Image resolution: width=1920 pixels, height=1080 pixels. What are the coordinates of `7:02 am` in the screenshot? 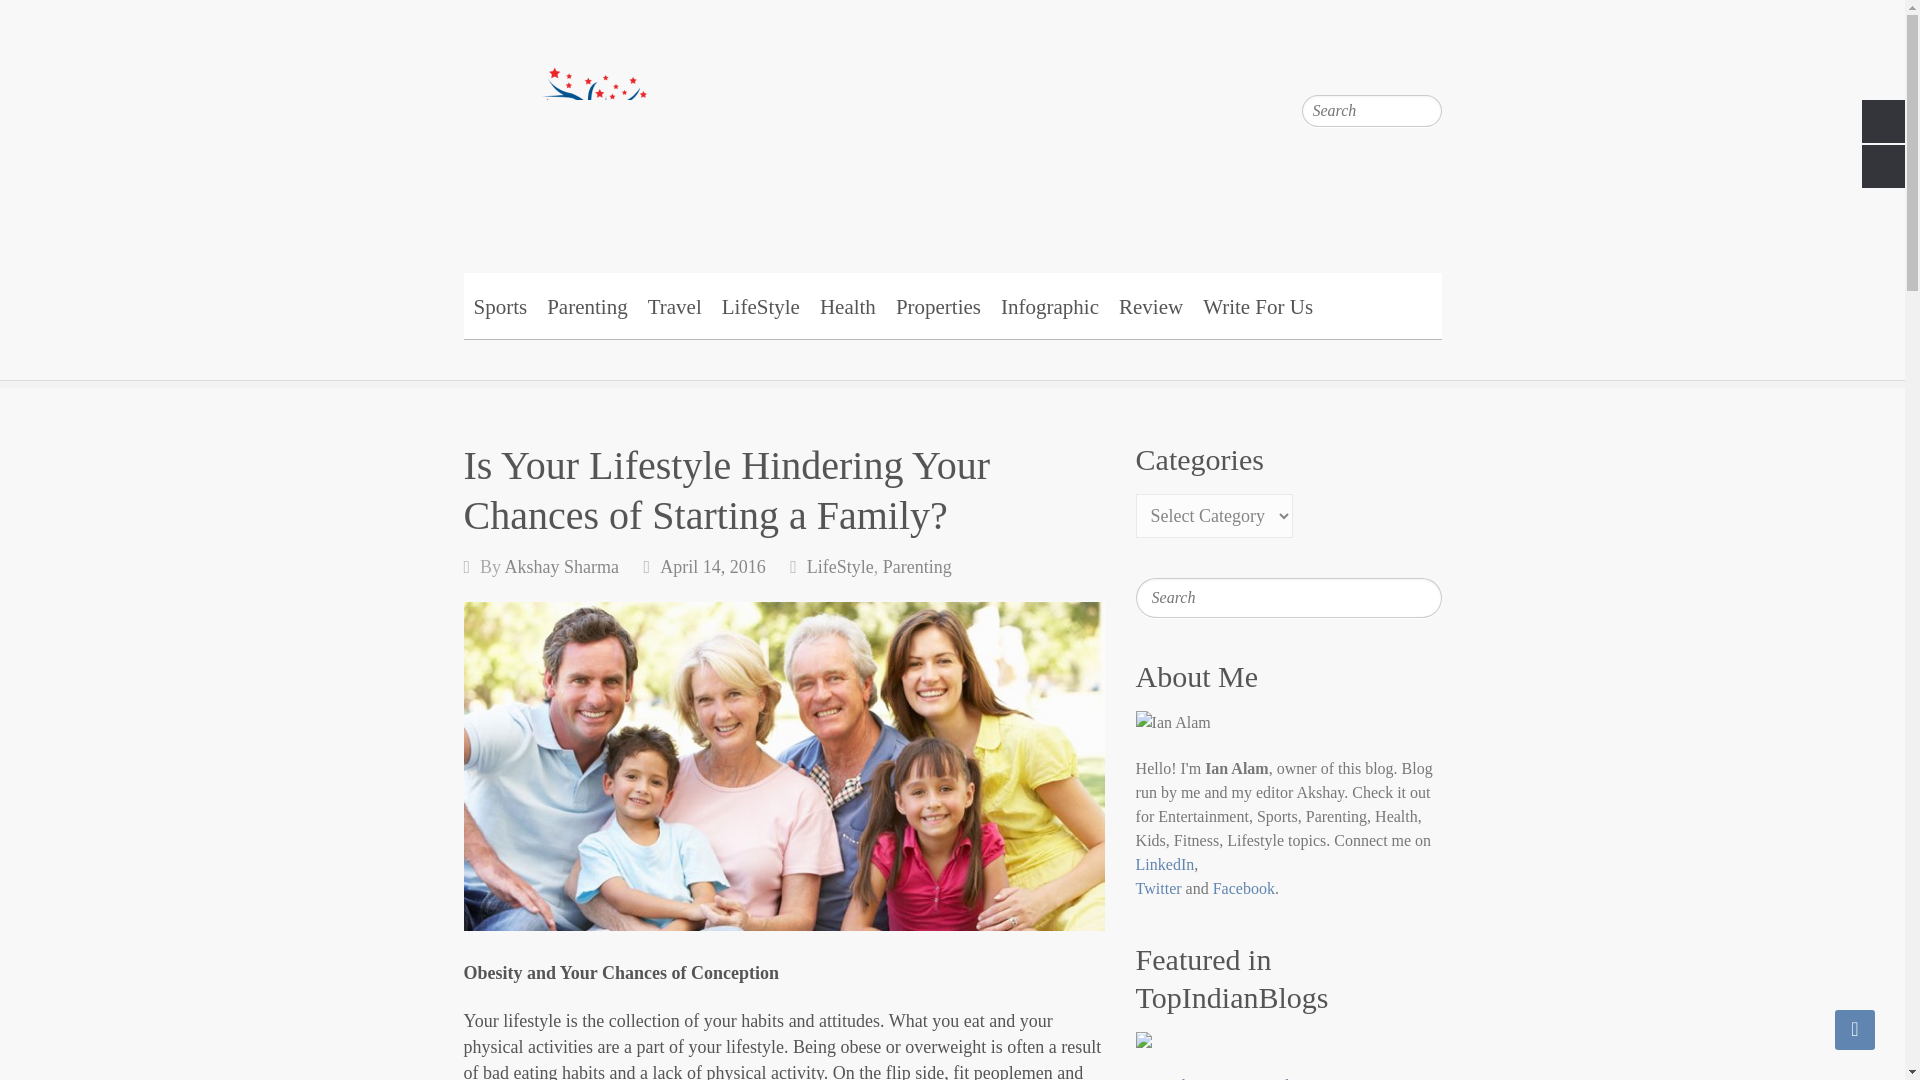 It's located at (713, 566).